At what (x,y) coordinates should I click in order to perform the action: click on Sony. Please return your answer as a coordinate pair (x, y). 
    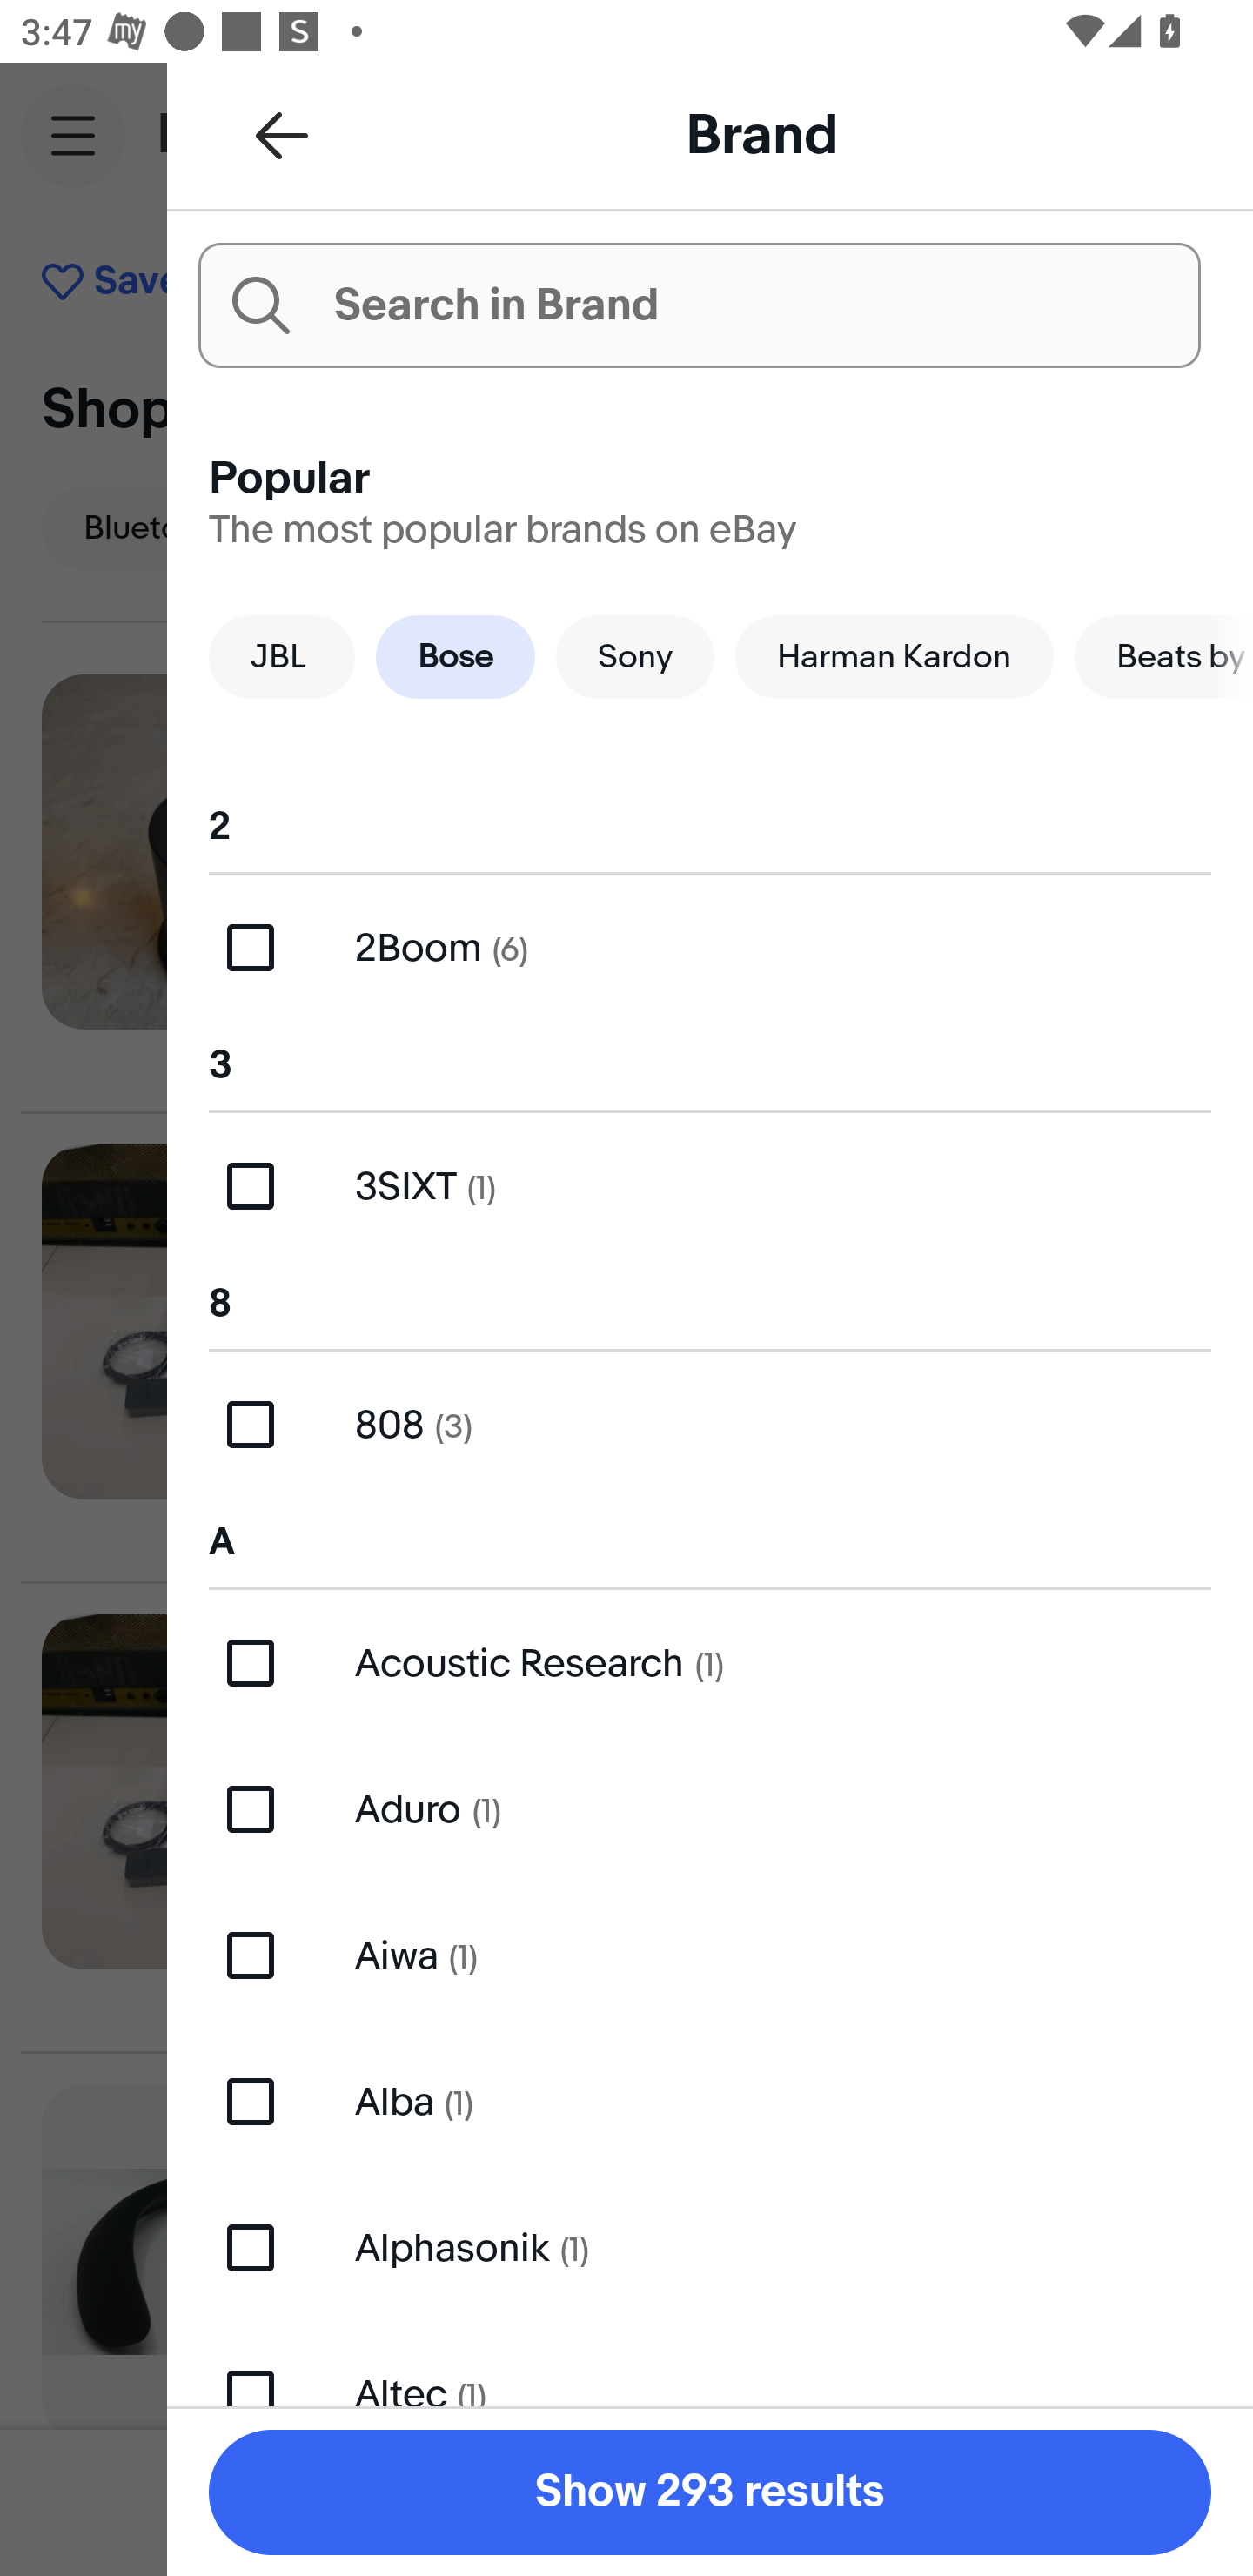
    Looking at the image, I should click on (635, 656).